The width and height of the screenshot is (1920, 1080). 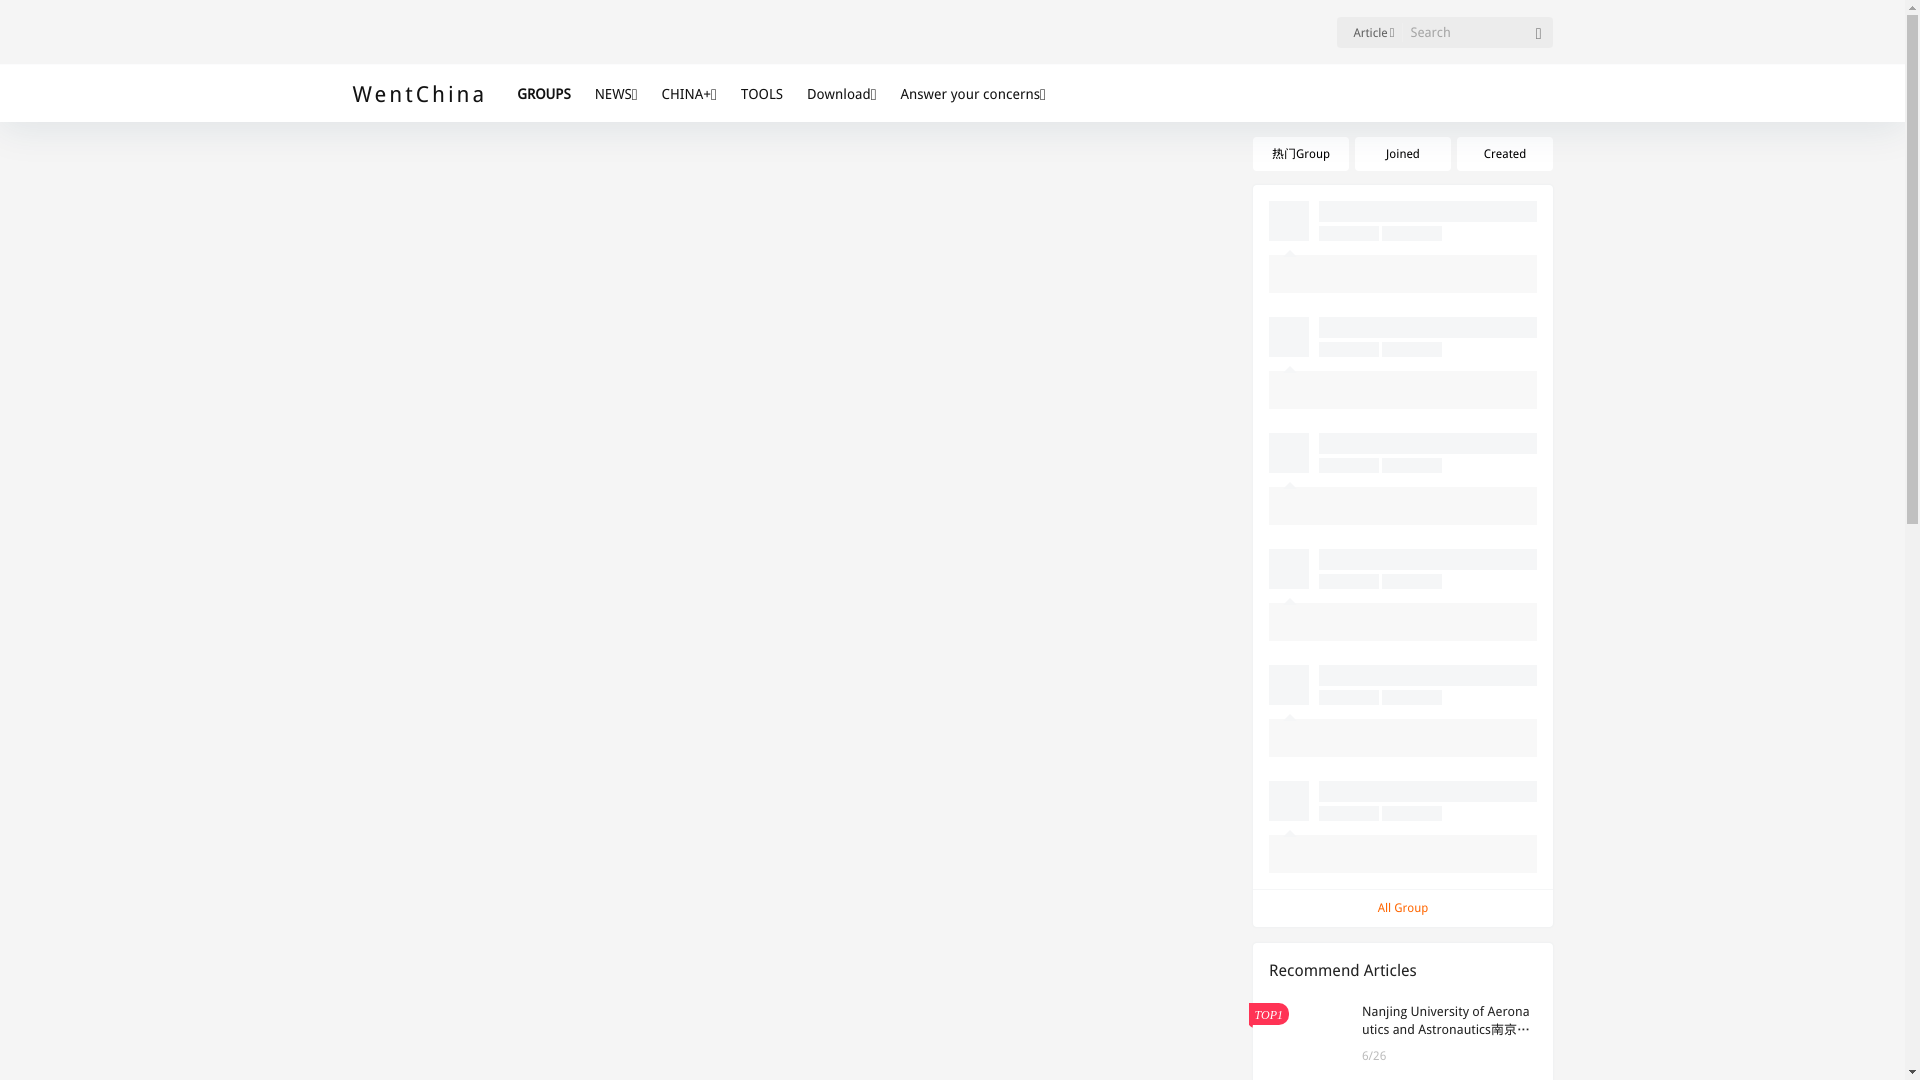 I want to click on GROUPS, so click(x=548, y=94).